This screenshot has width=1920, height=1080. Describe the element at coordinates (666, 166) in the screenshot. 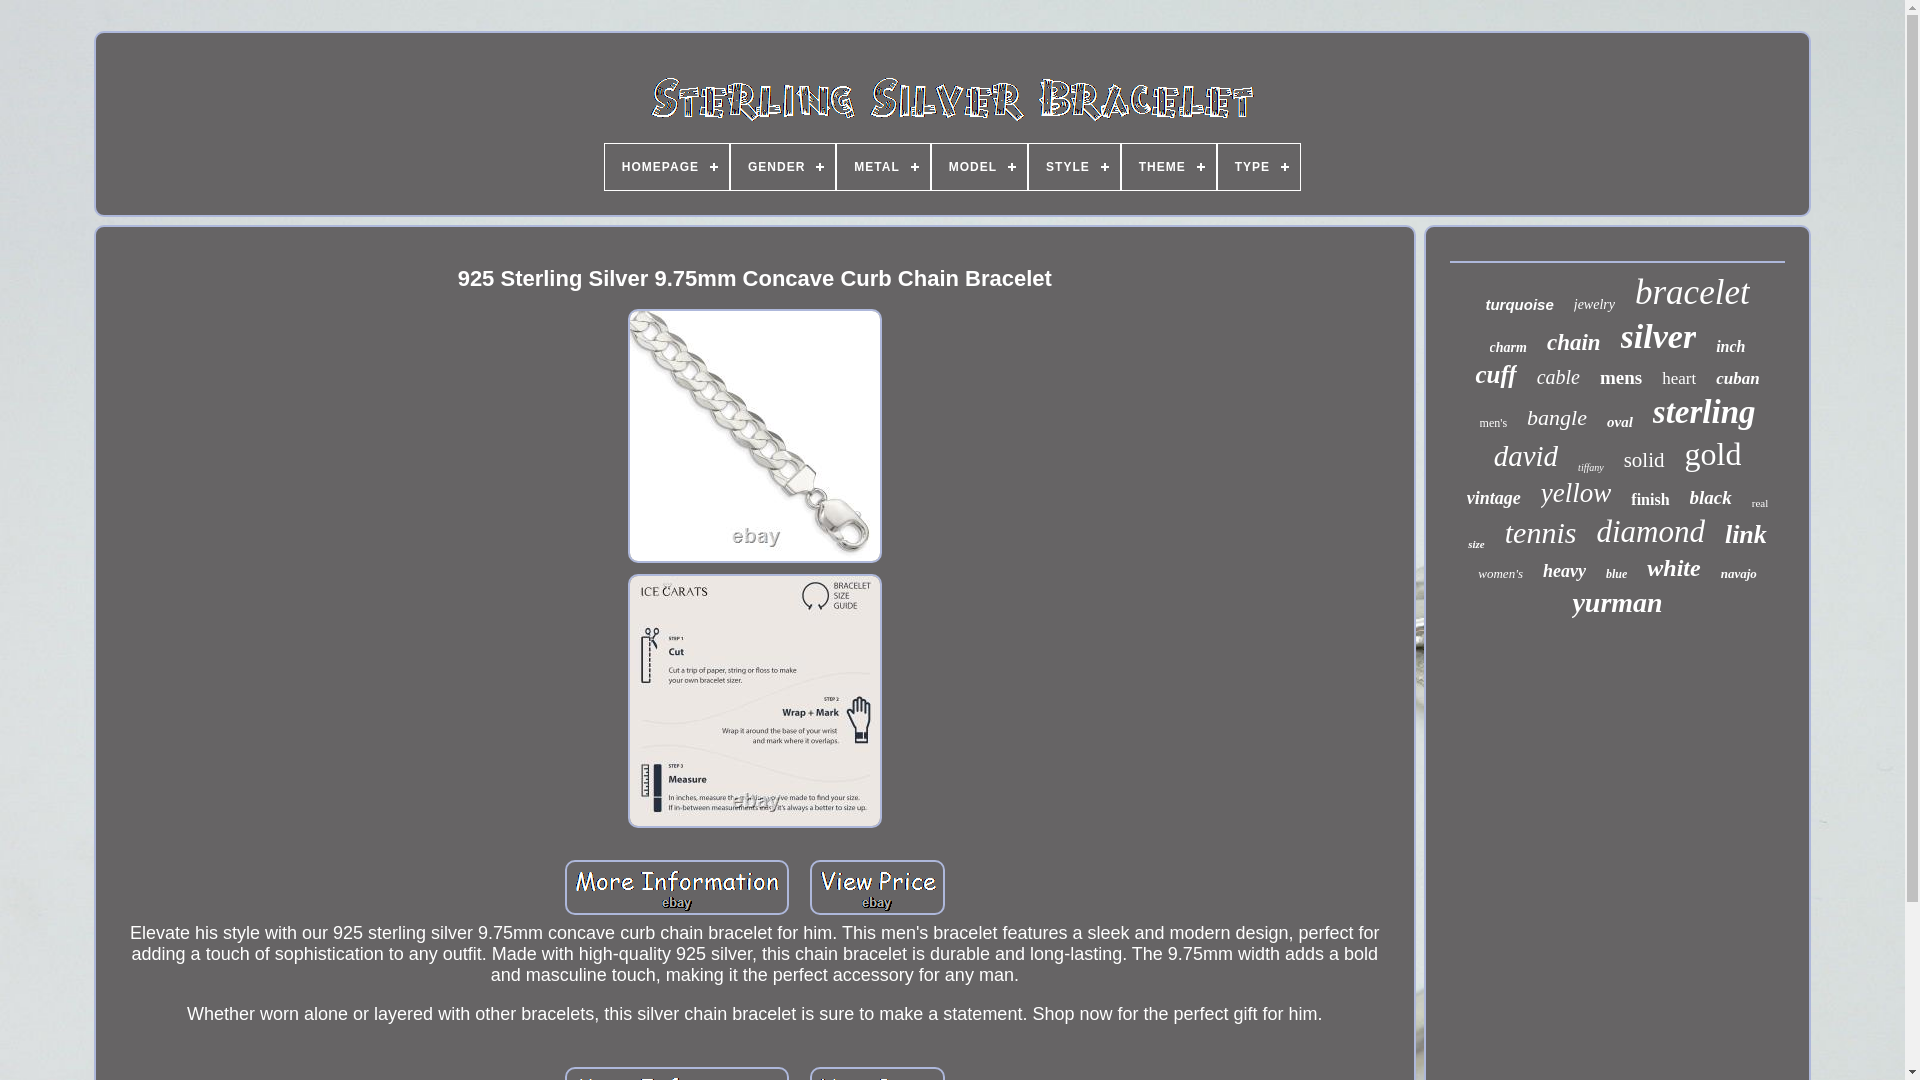

I see `HOMEPAGE` at that location.